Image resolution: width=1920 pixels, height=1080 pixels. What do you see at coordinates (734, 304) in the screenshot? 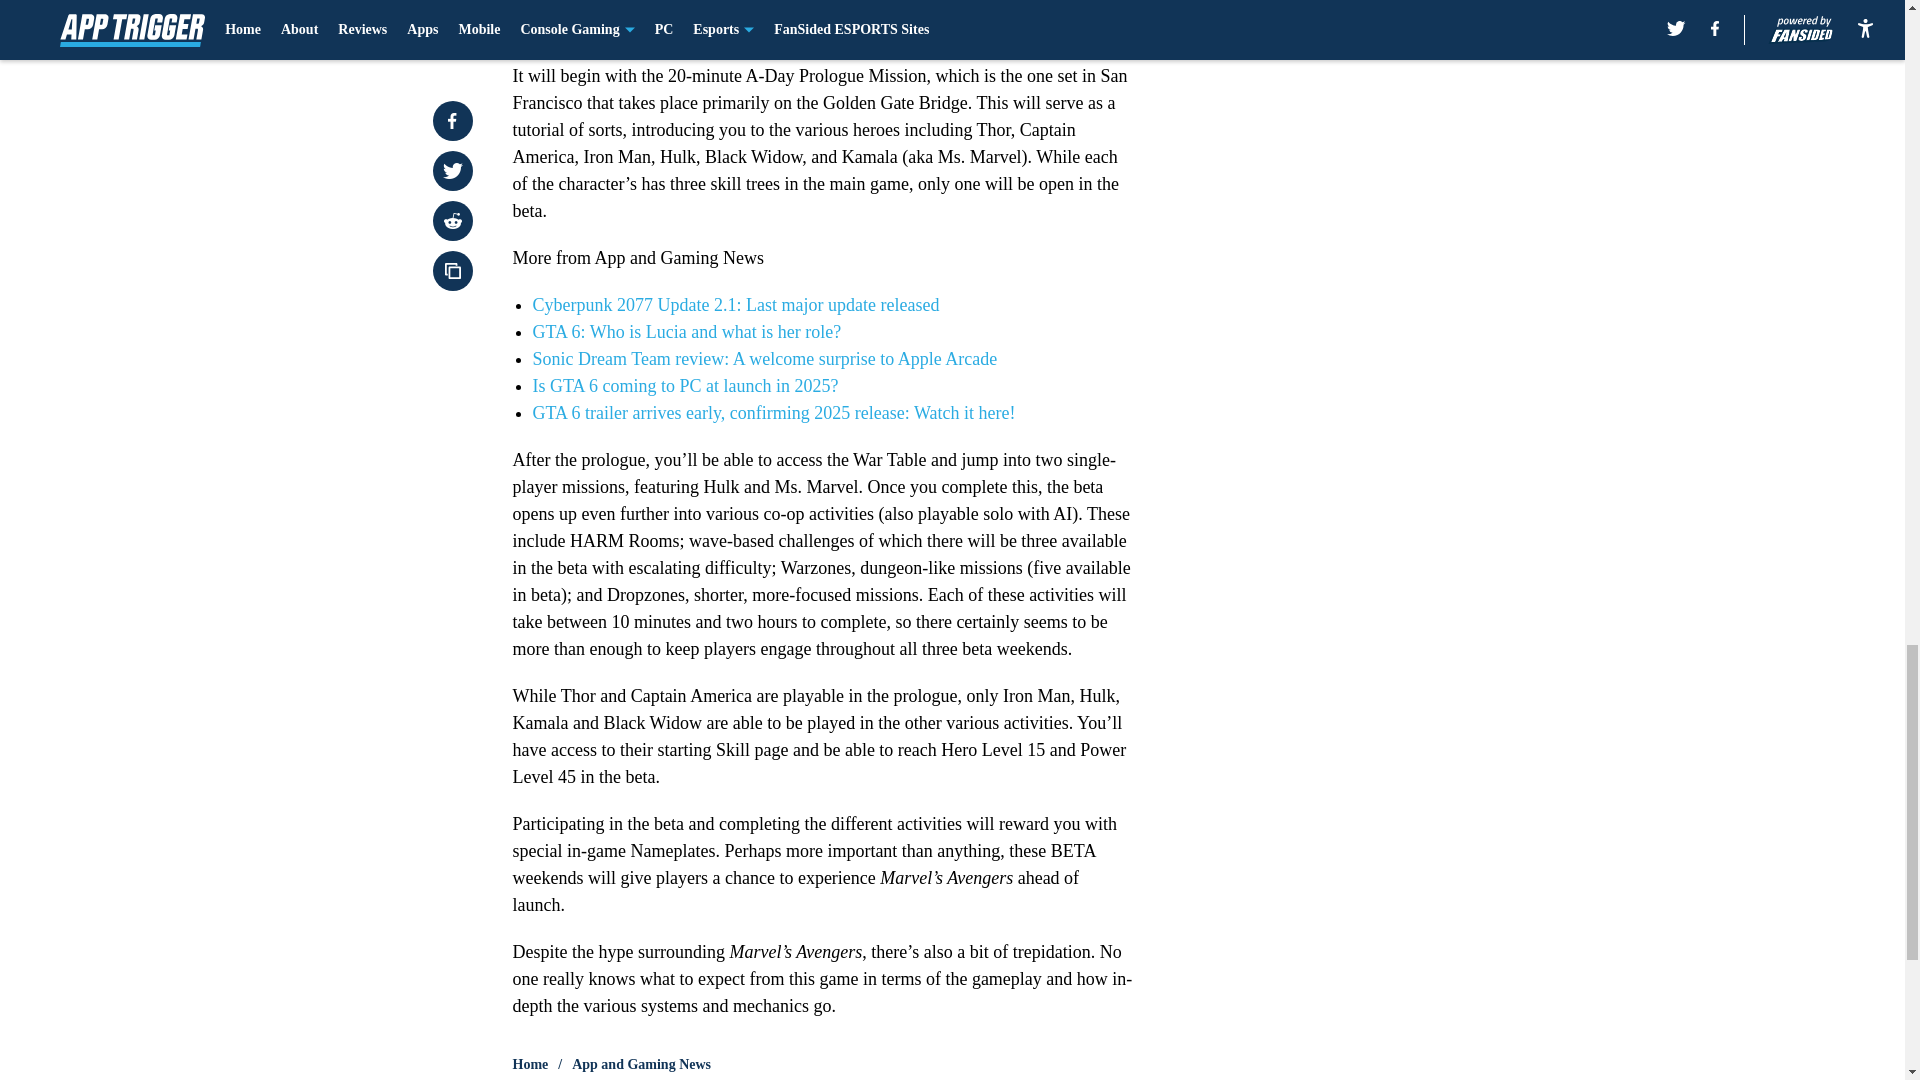
I see `Cyberpunk 2077 Update 2.1: Last major update released` at bounding box center [734, 304].